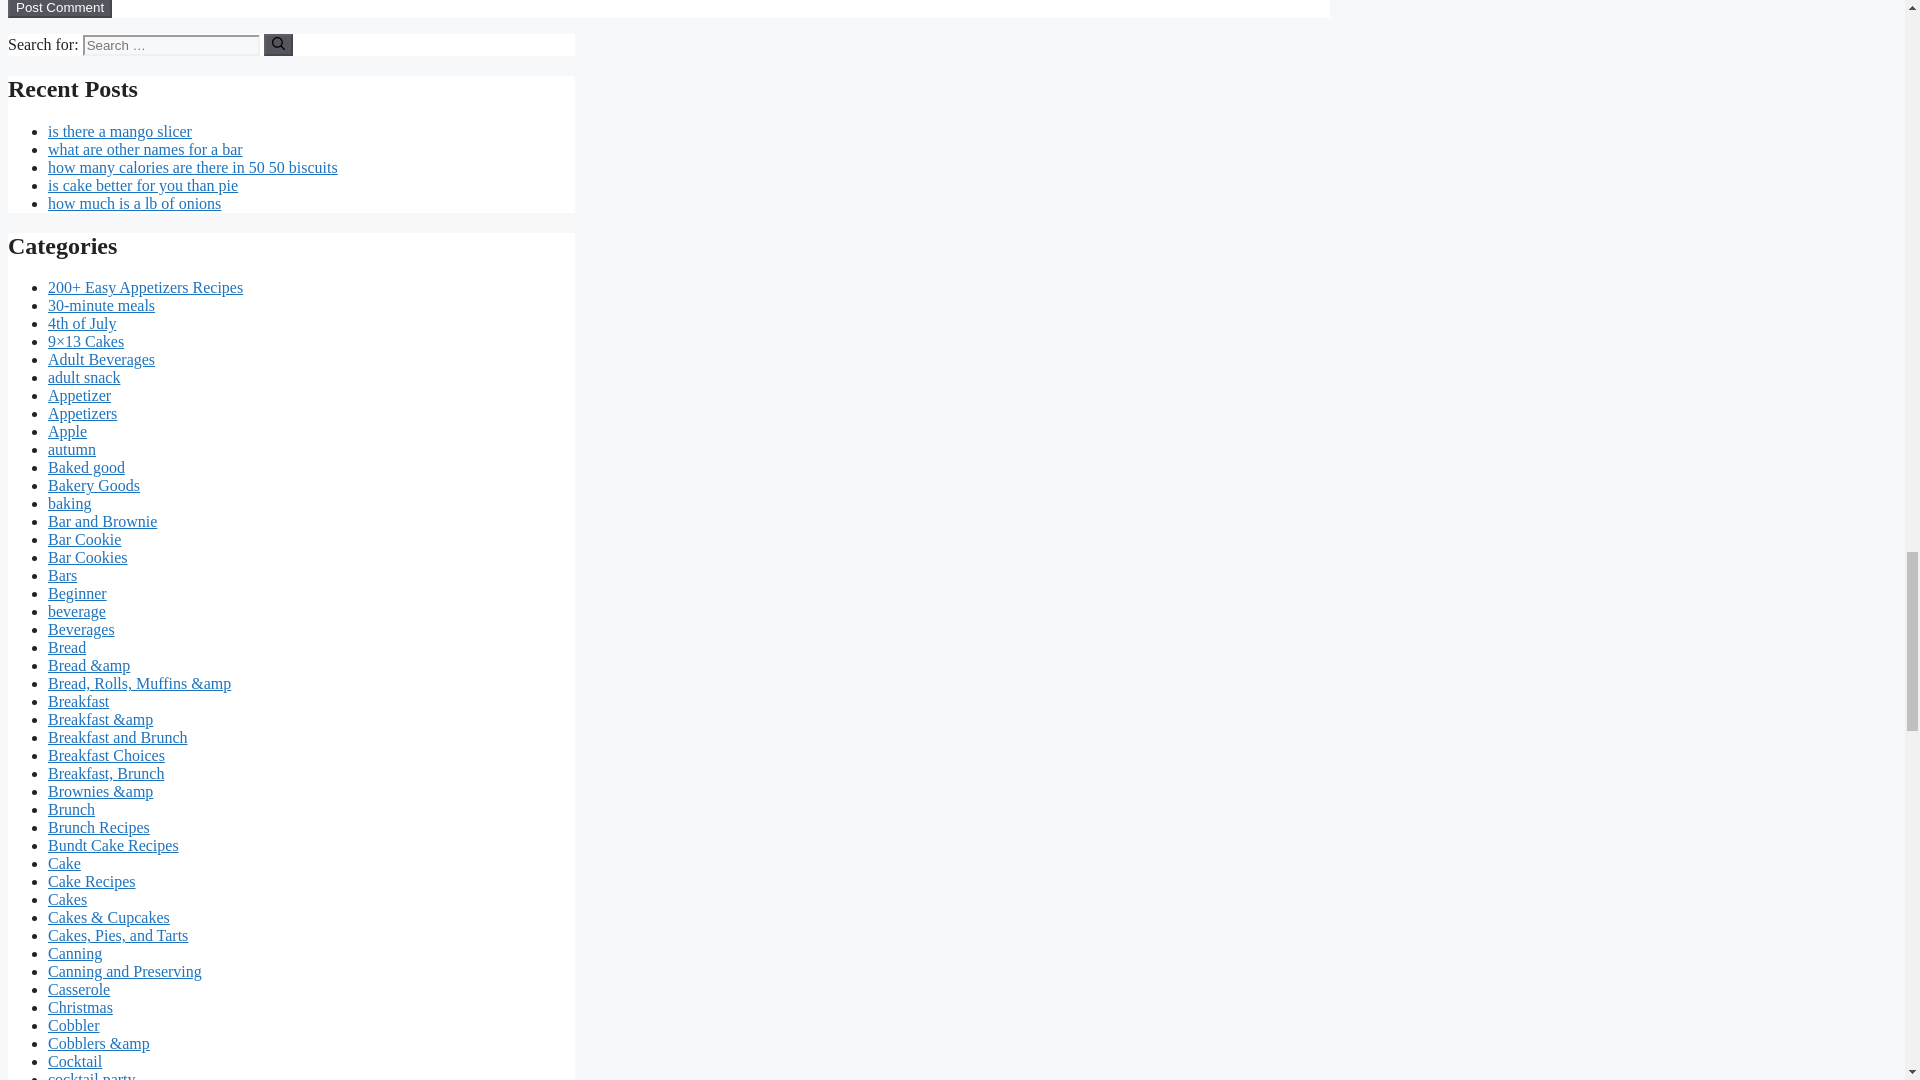  Describe the element at coordinates (86, 468) in the screenshot. I see `Baked good` at that location.